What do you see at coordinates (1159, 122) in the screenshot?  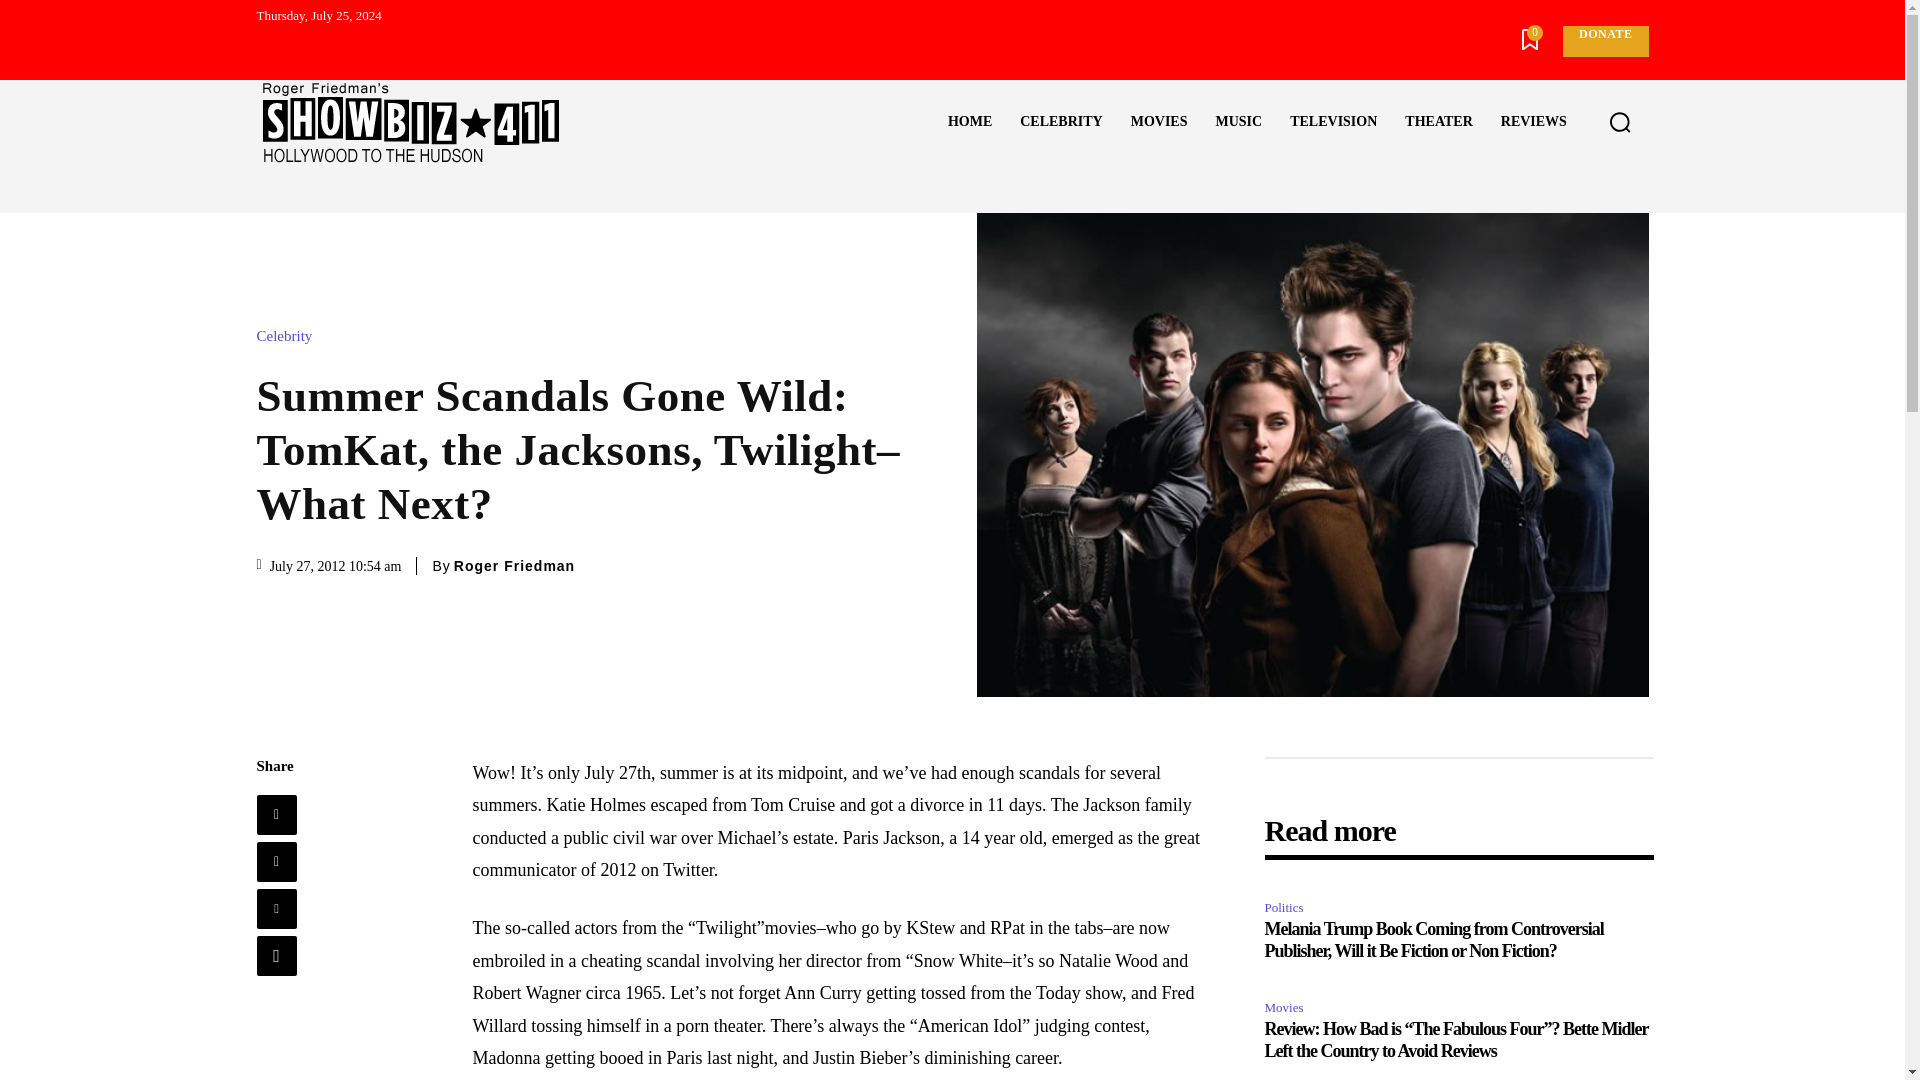 I see `MOVIES` at bounding box center [1159, 122].